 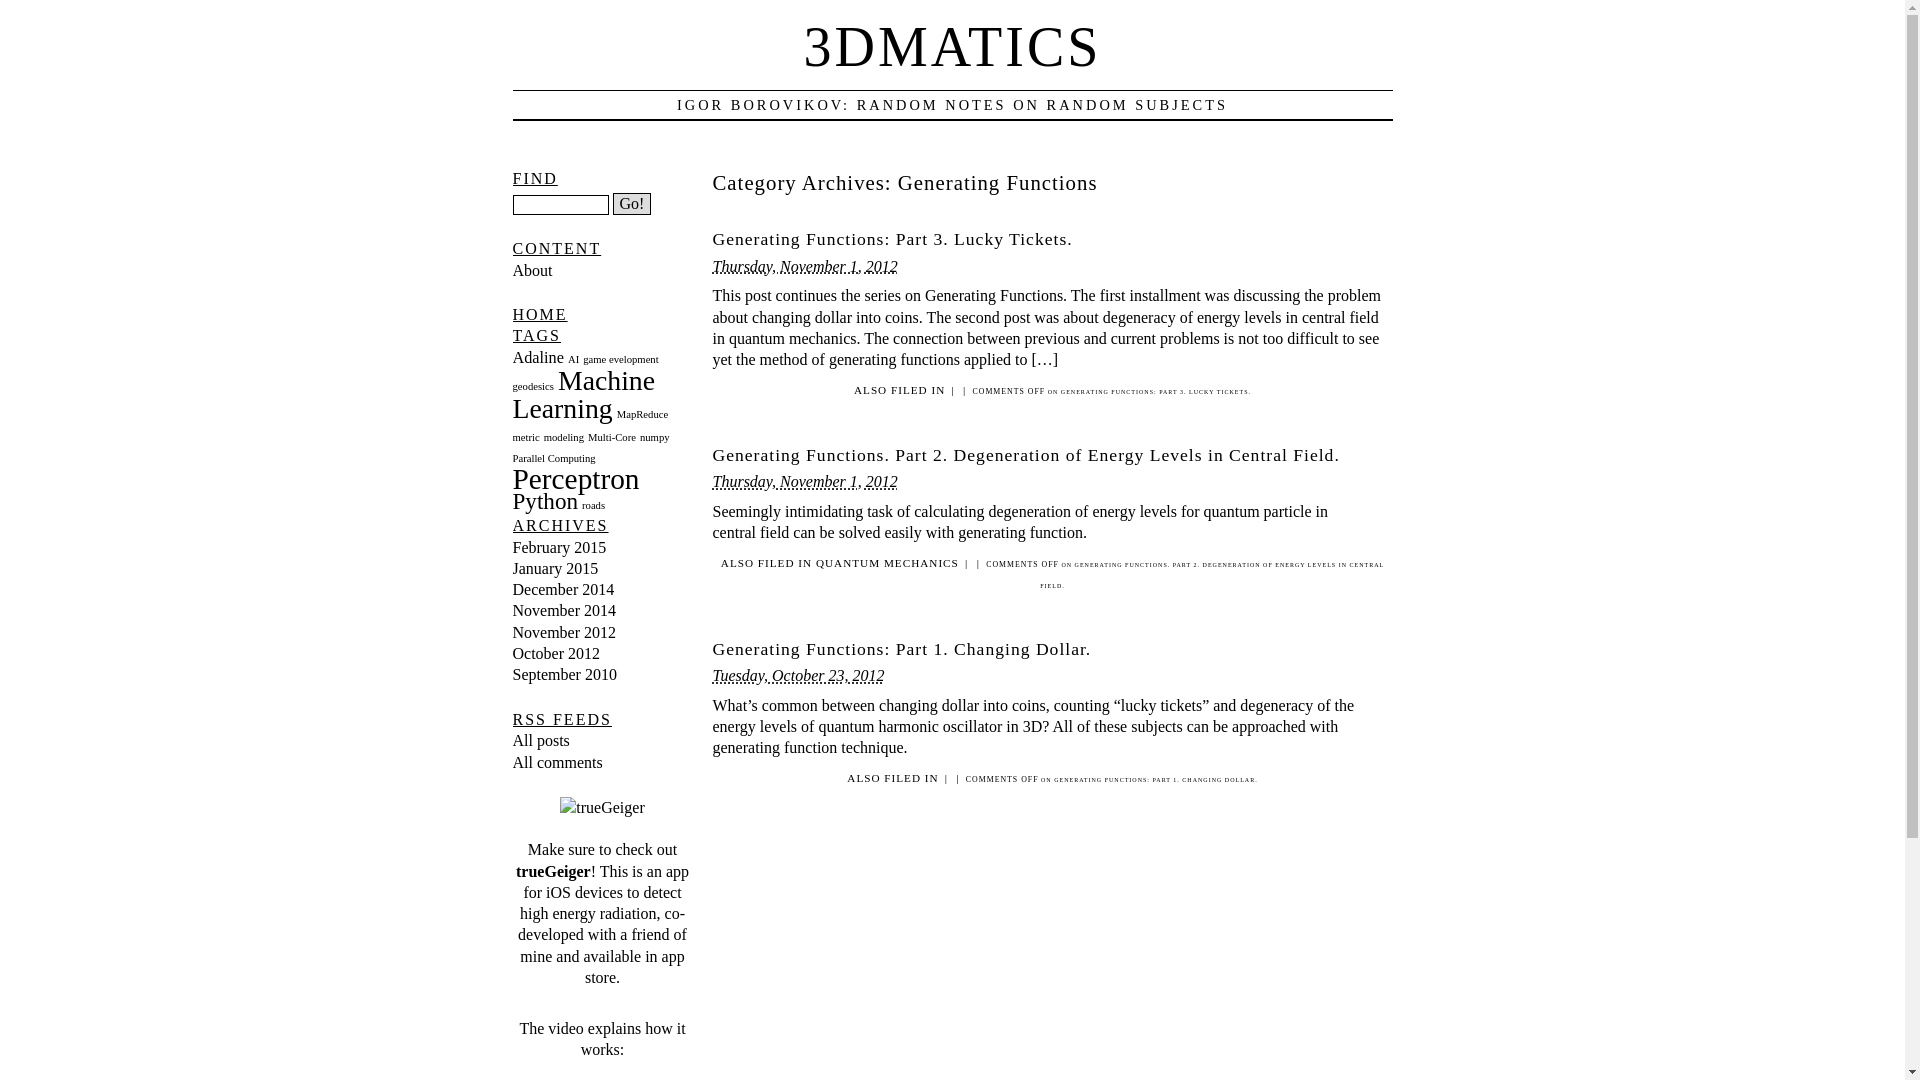 I want to click on December 2014, so click(x=563, y=590).